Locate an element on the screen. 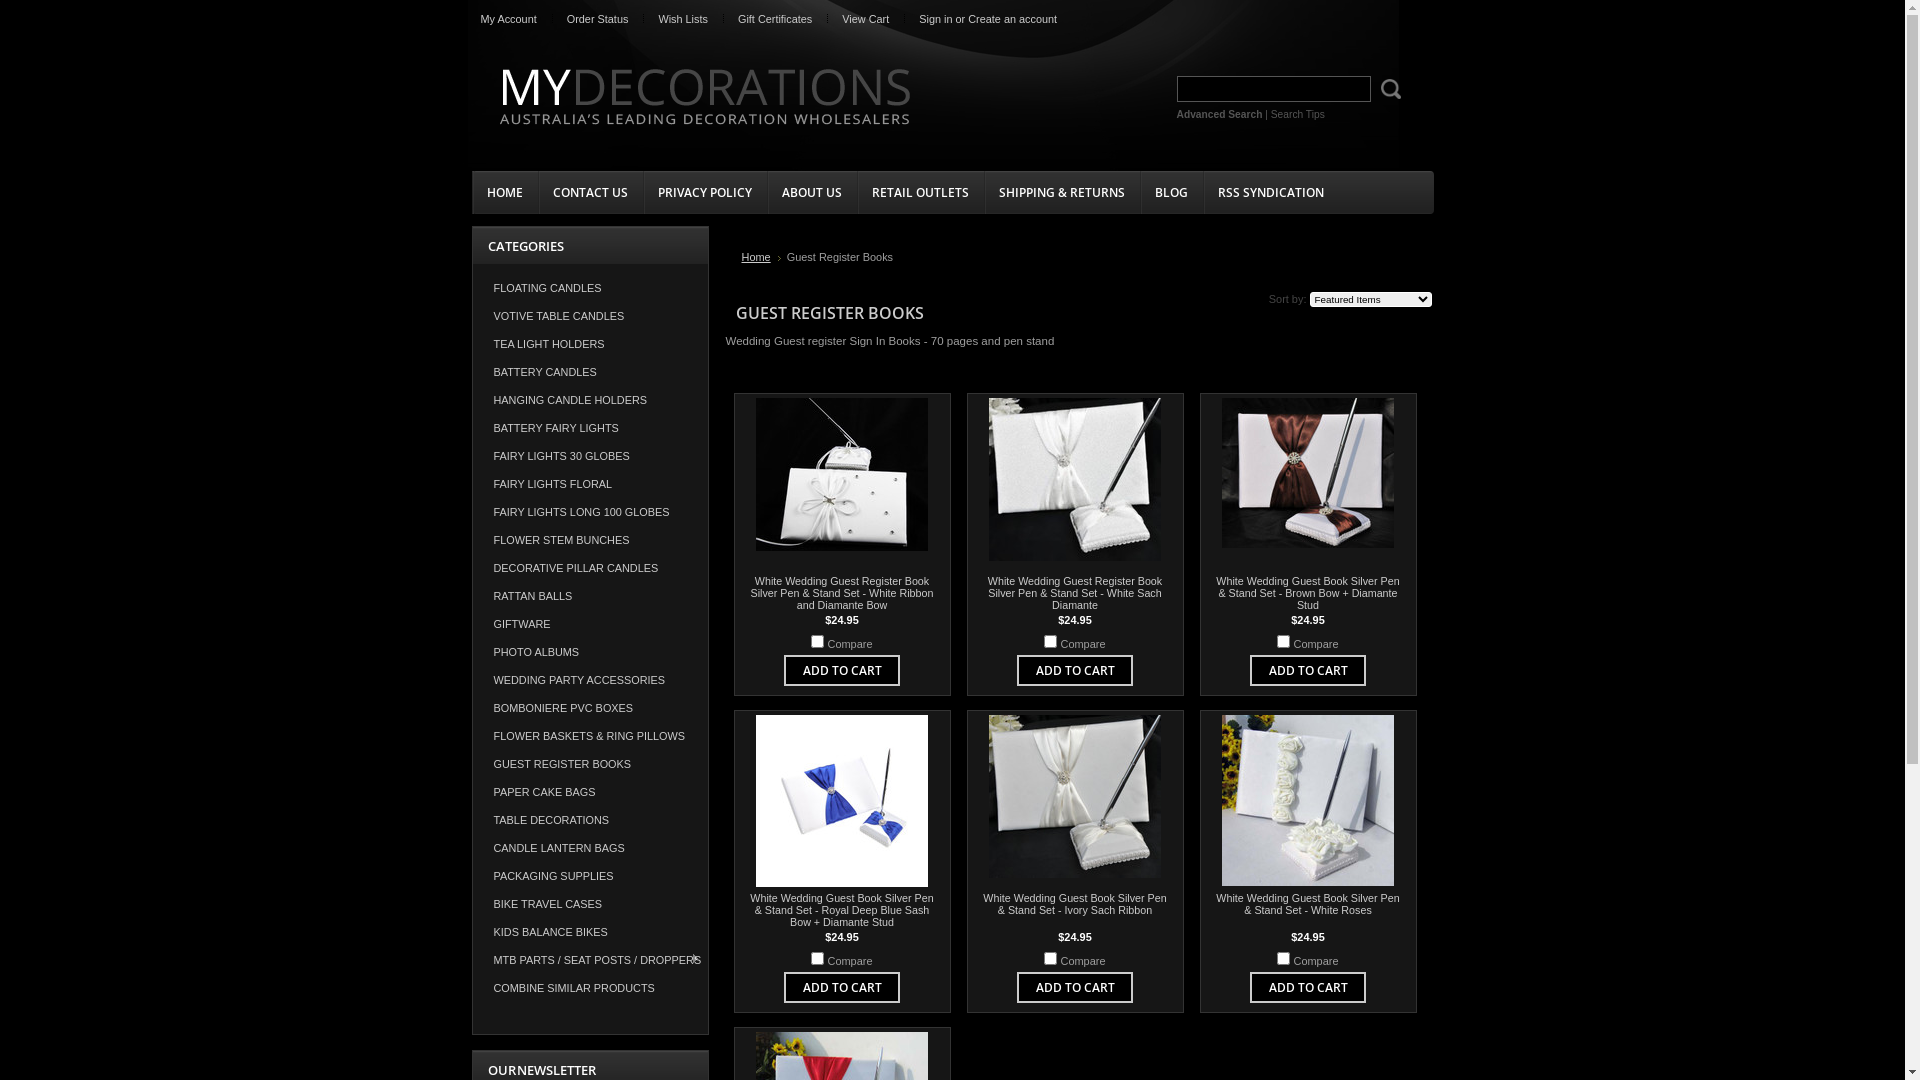 The height and width of the screenshot is (1080, 1920). Sign in is located at coordinates (936, 19).